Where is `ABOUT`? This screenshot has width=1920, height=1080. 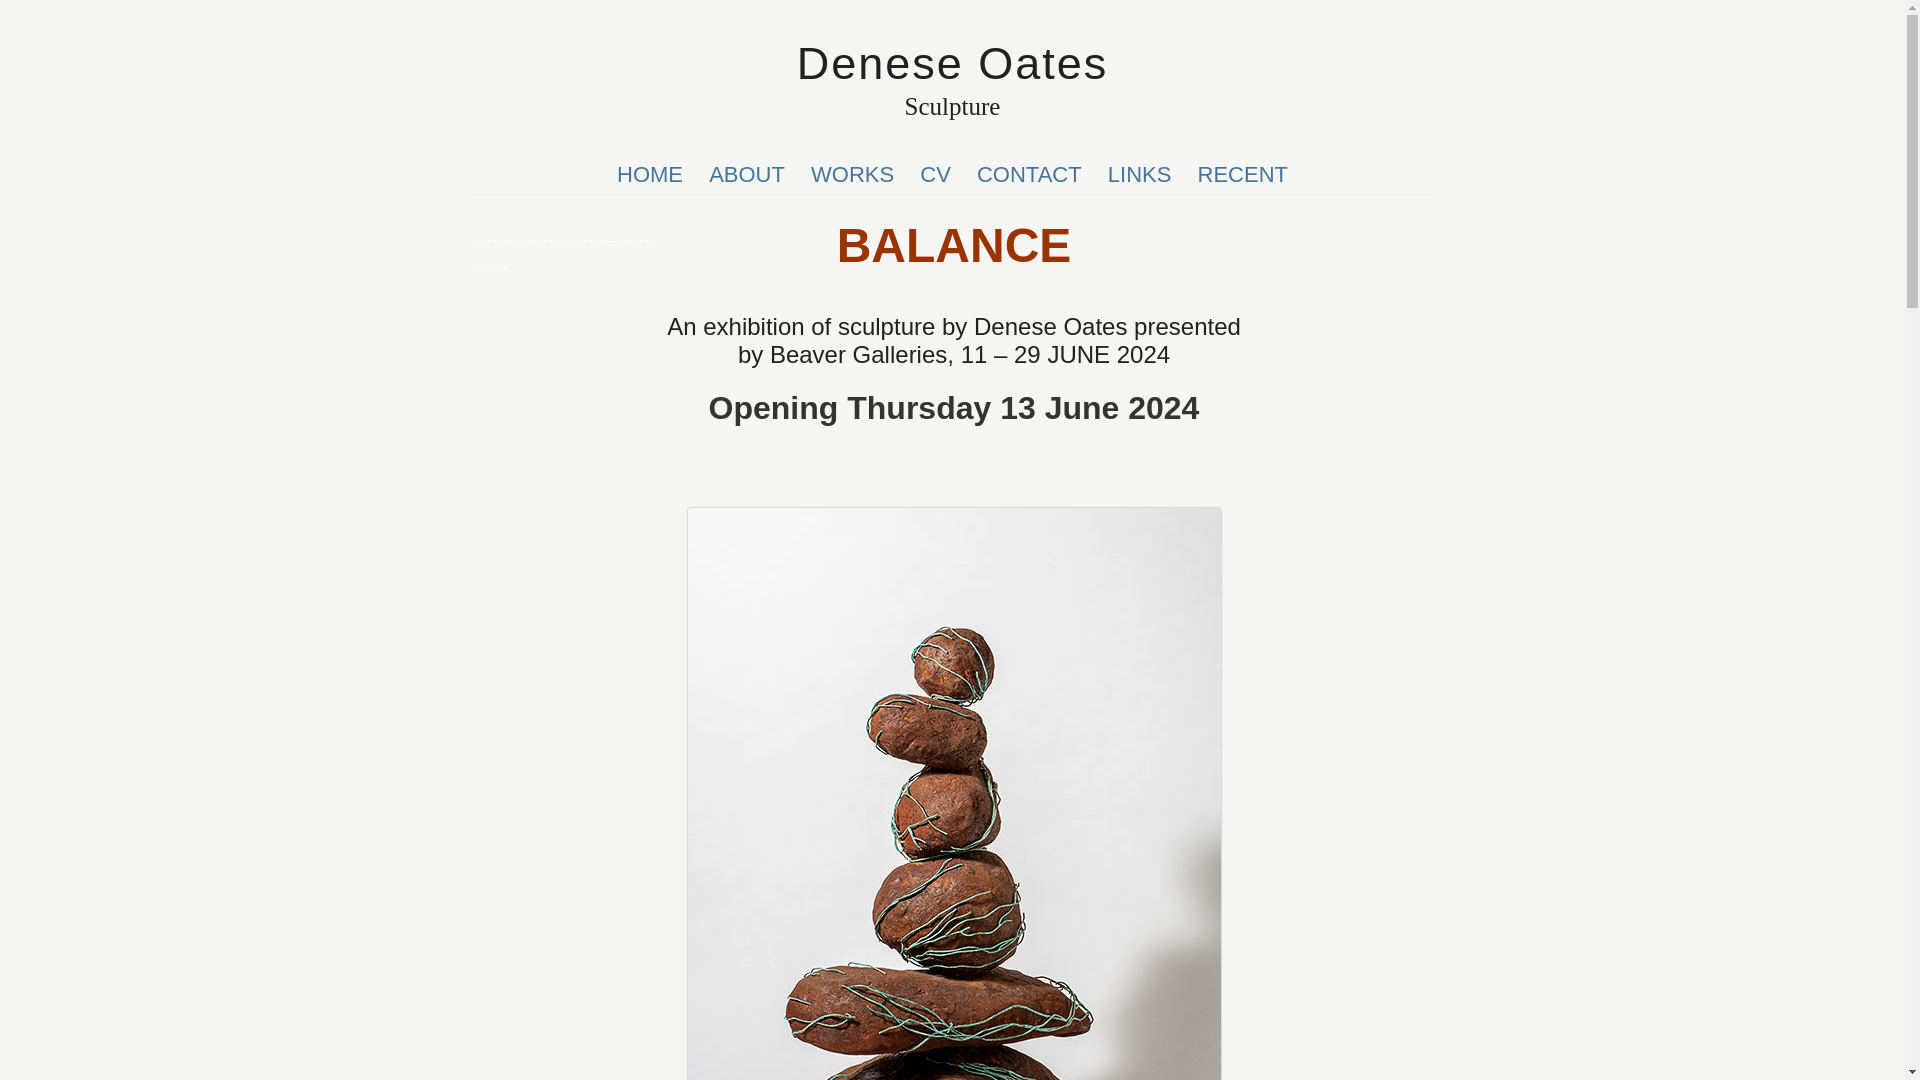
ABOUT is located at coordinates (746, 174).